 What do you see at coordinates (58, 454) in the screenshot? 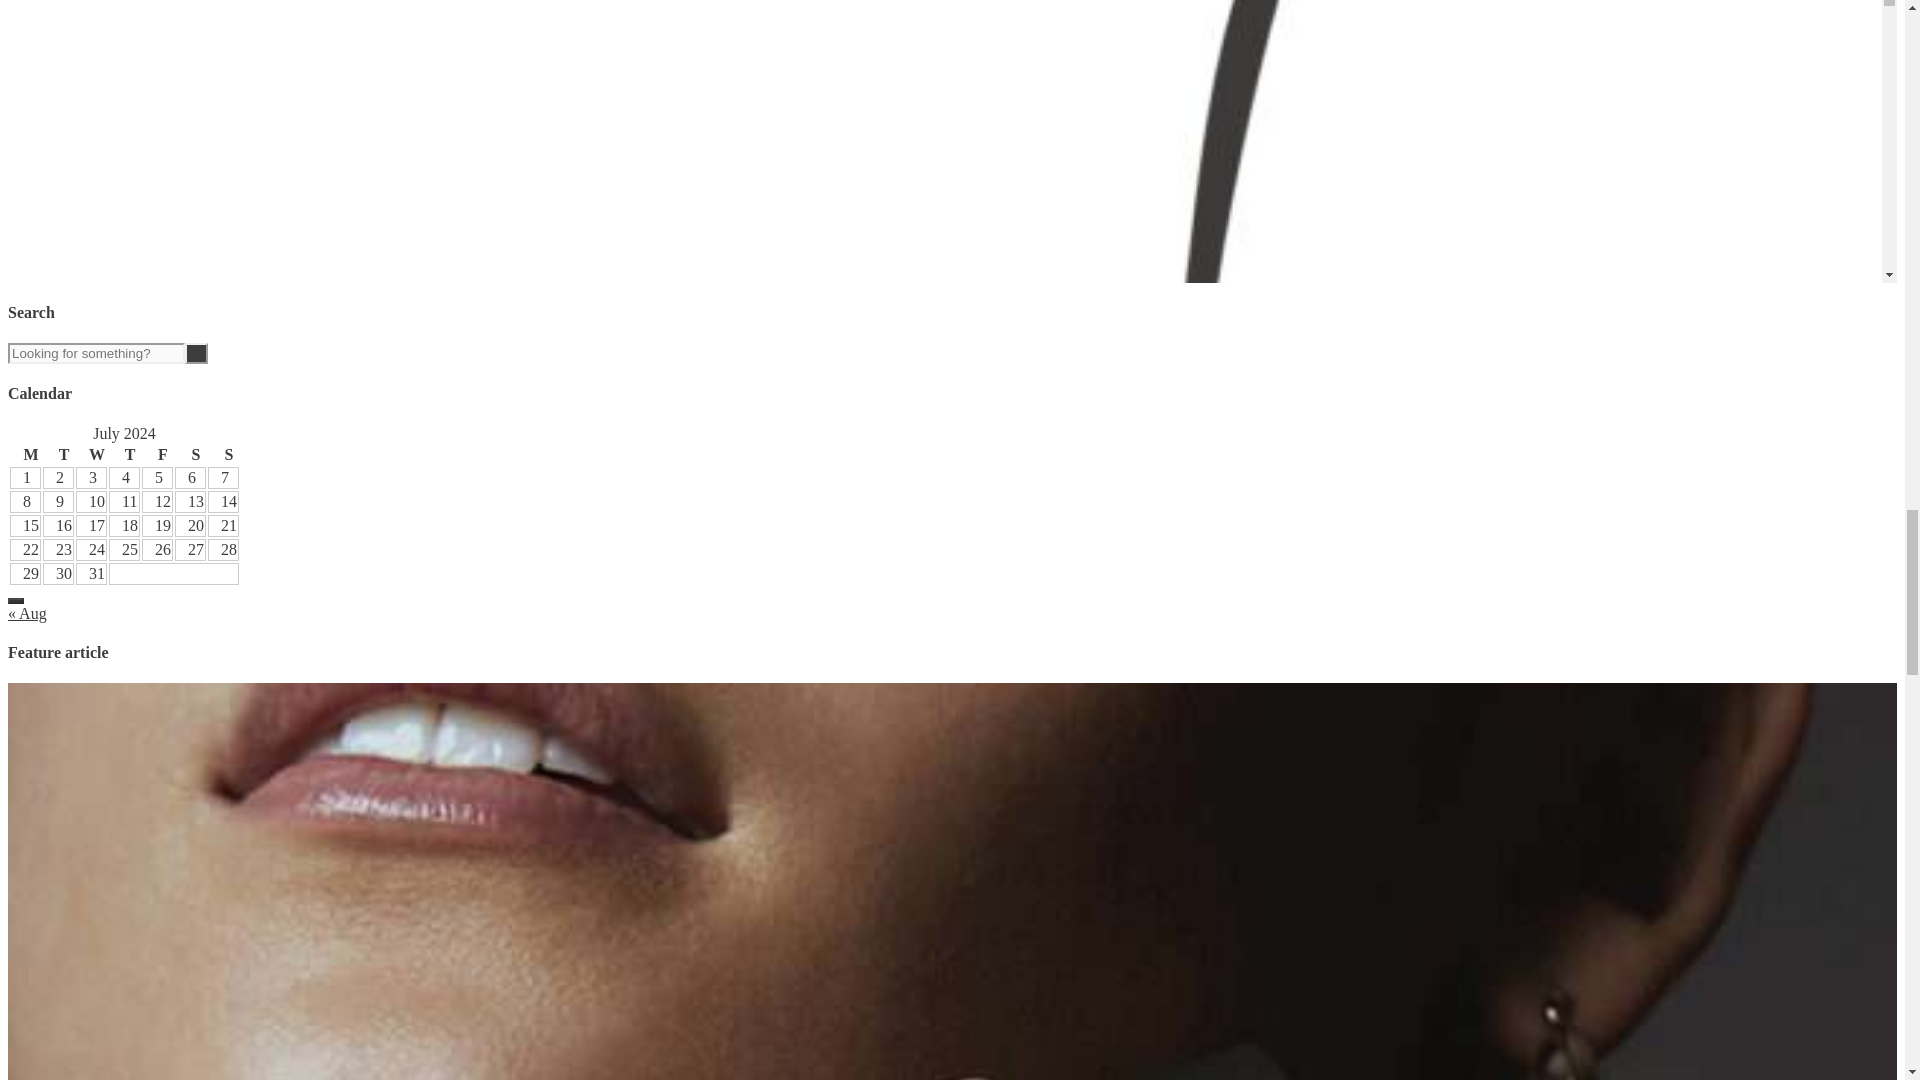
I see `Tuesday` at bounding box center [58, 454].